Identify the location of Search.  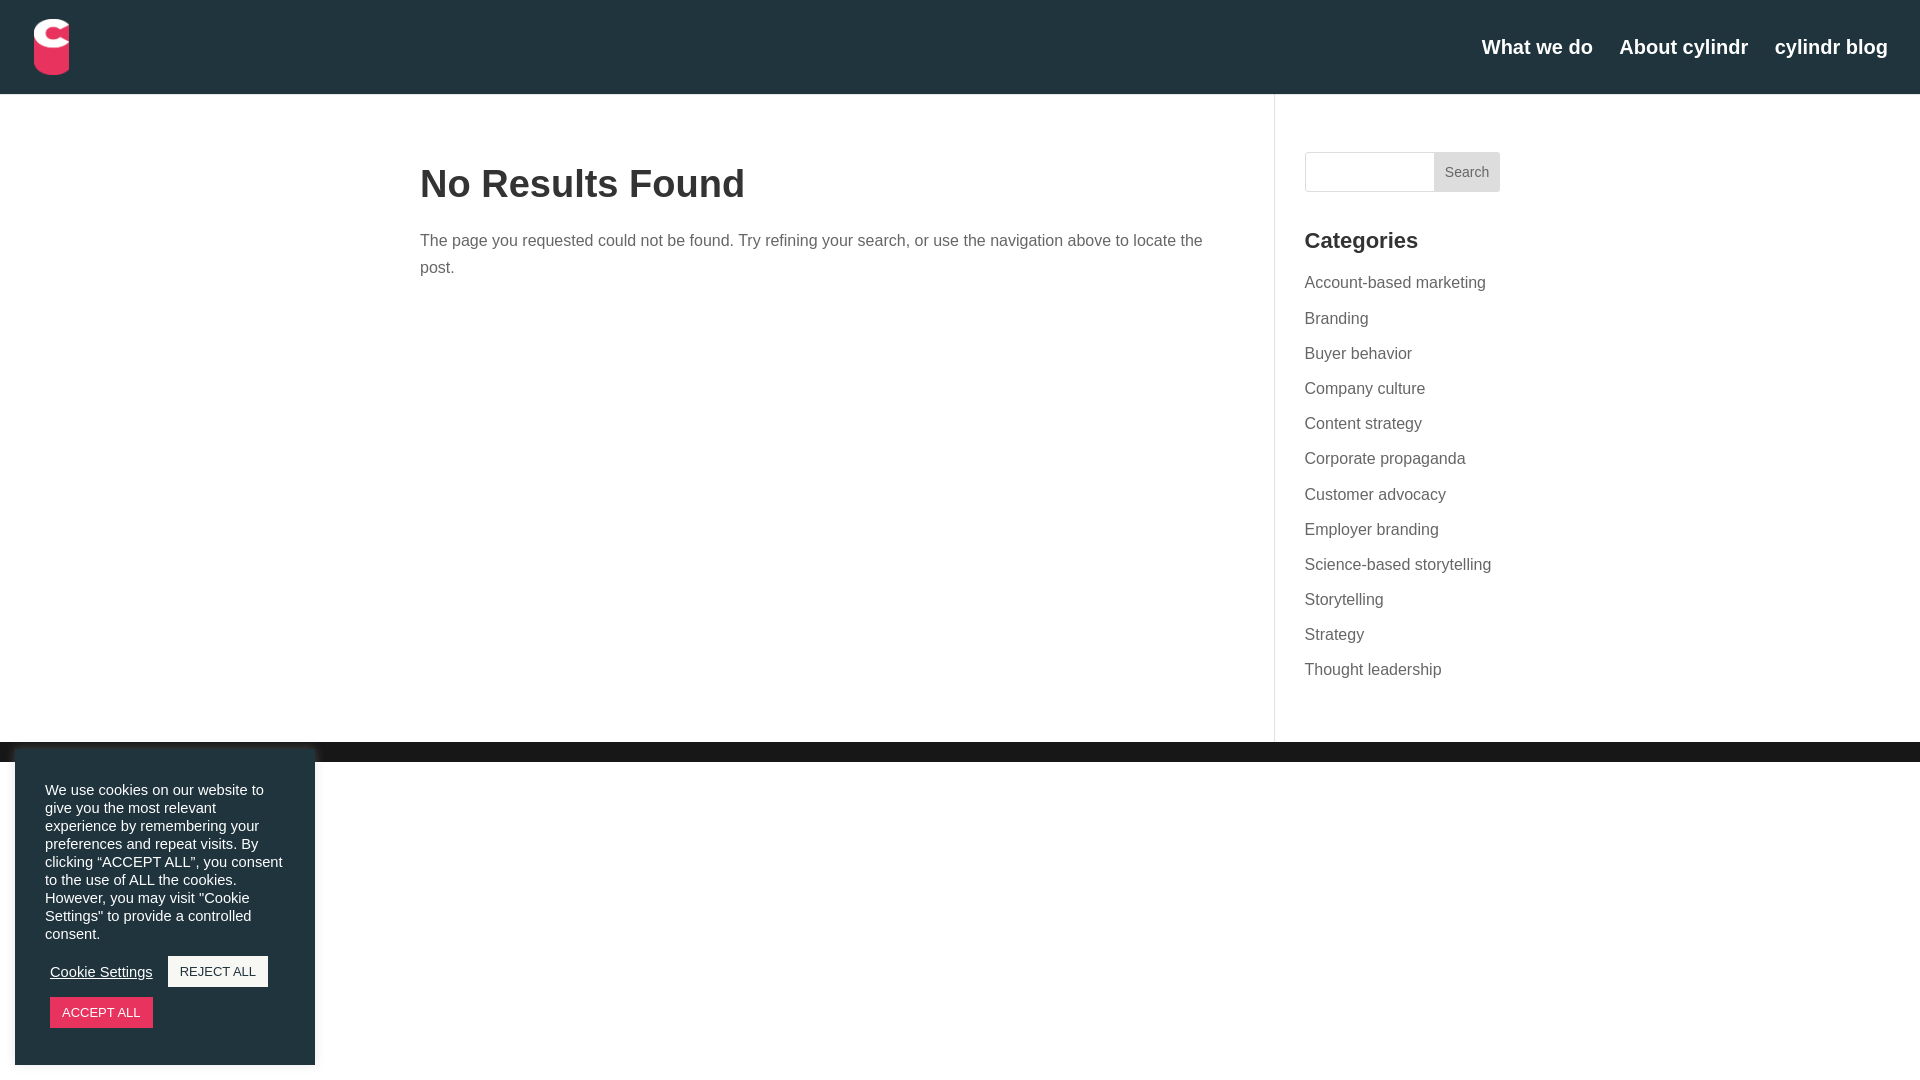
(1466, 172).